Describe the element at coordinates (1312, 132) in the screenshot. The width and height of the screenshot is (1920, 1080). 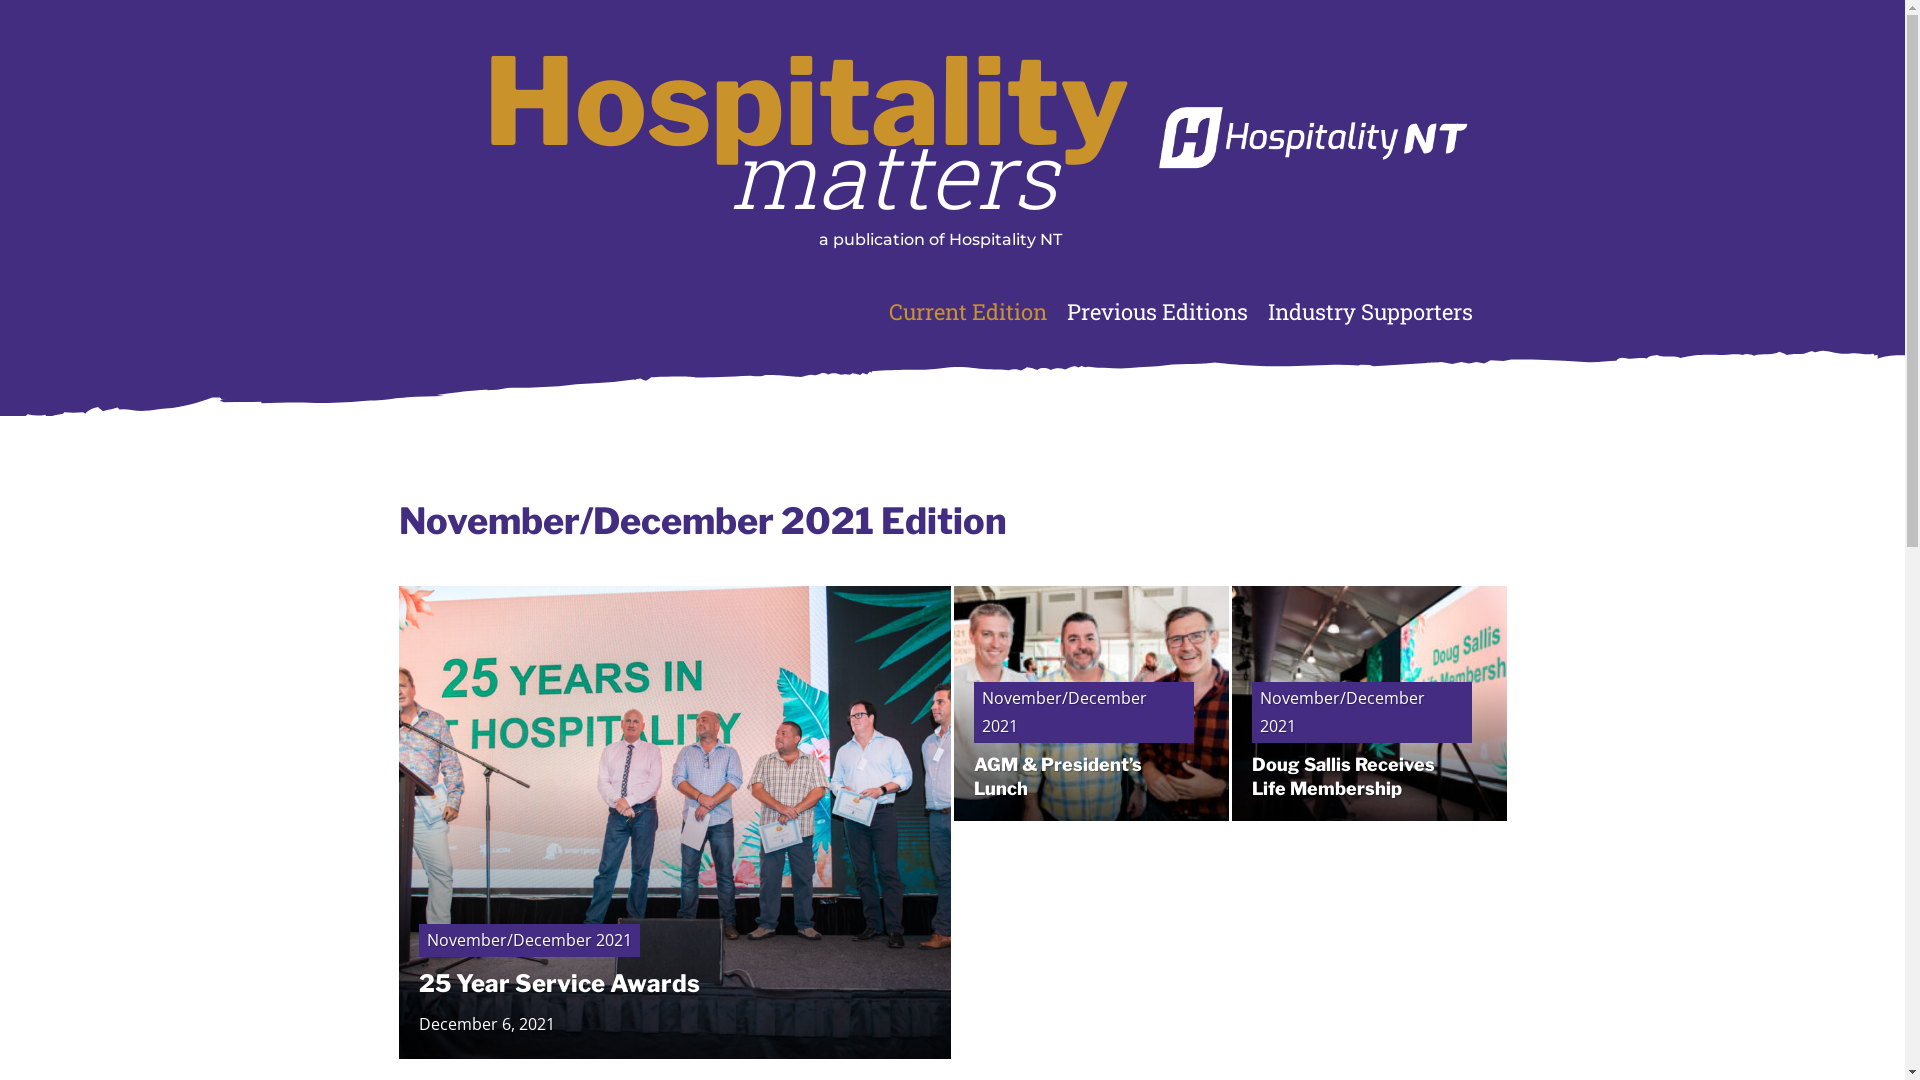
I see `menu_logo` at that location.